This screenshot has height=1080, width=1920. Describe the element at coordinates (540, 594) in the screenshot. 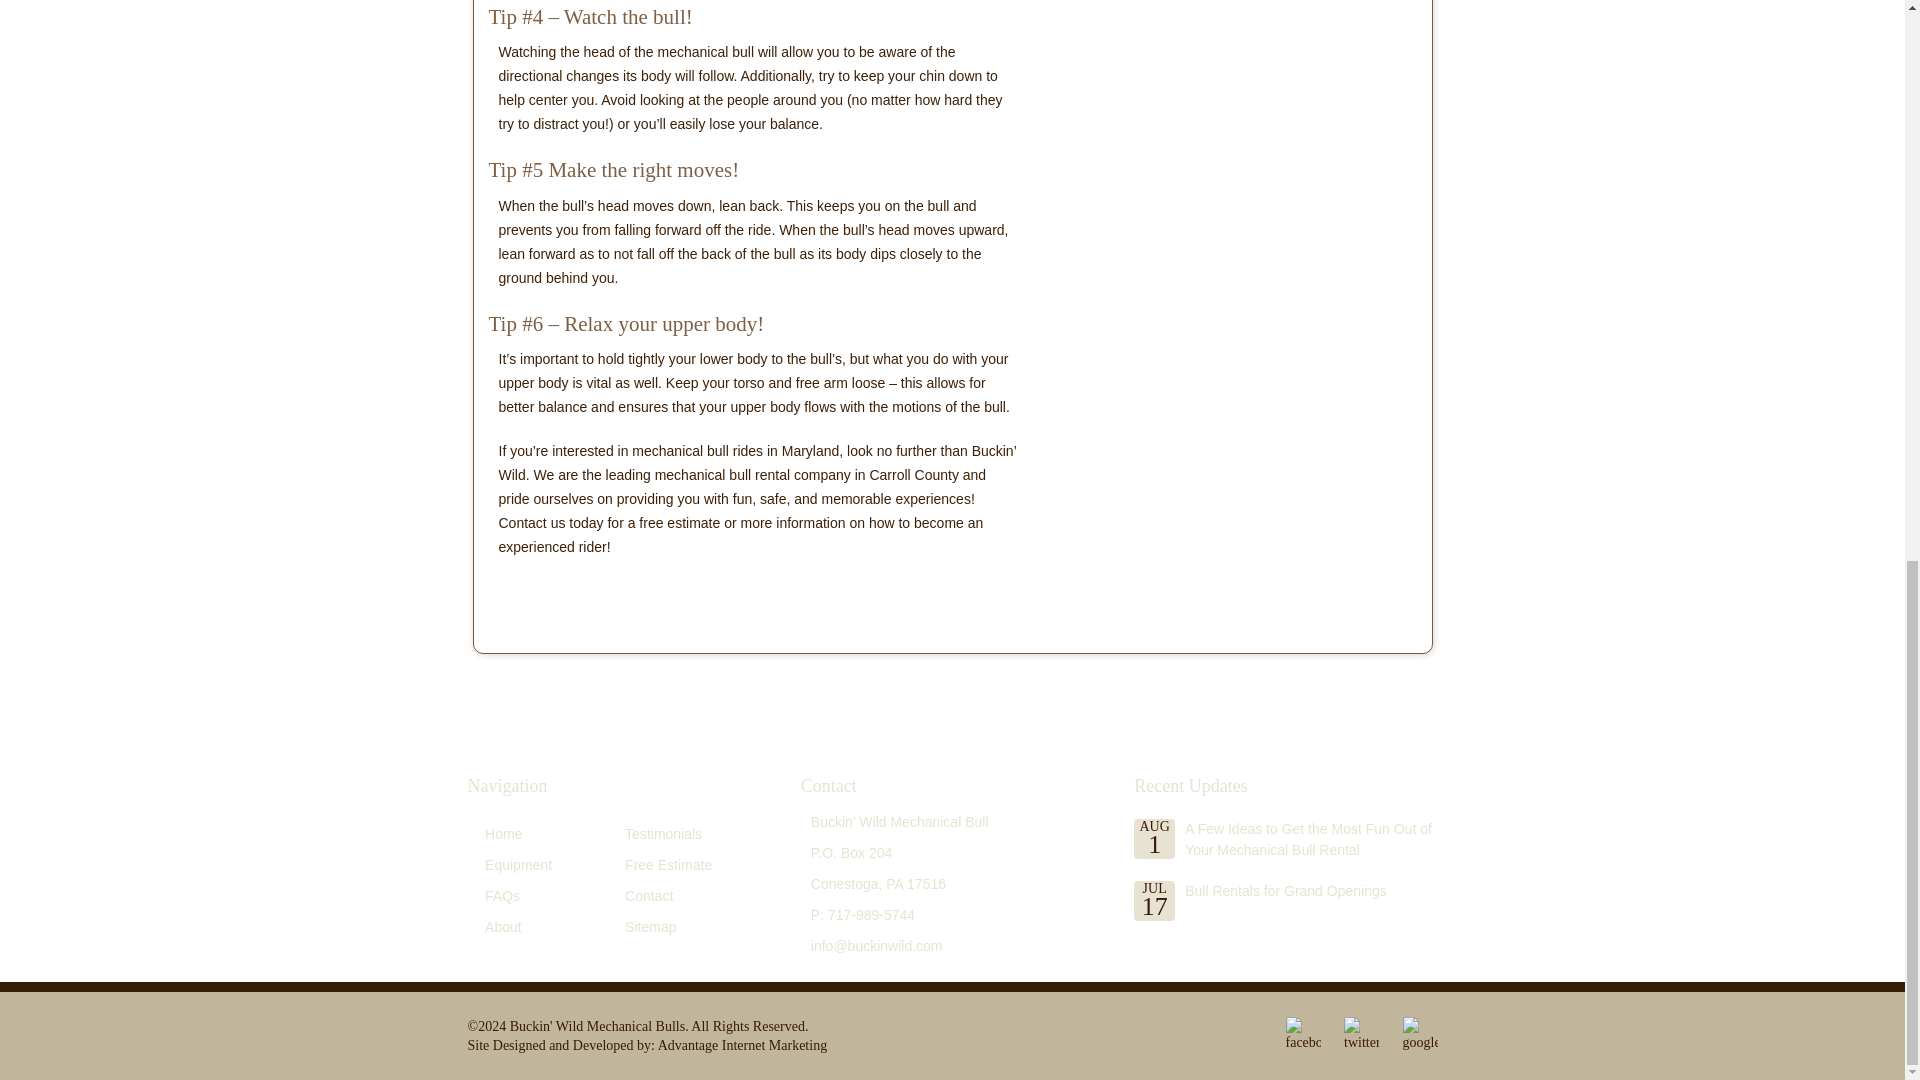

I see `Share to Twitter` at that location.